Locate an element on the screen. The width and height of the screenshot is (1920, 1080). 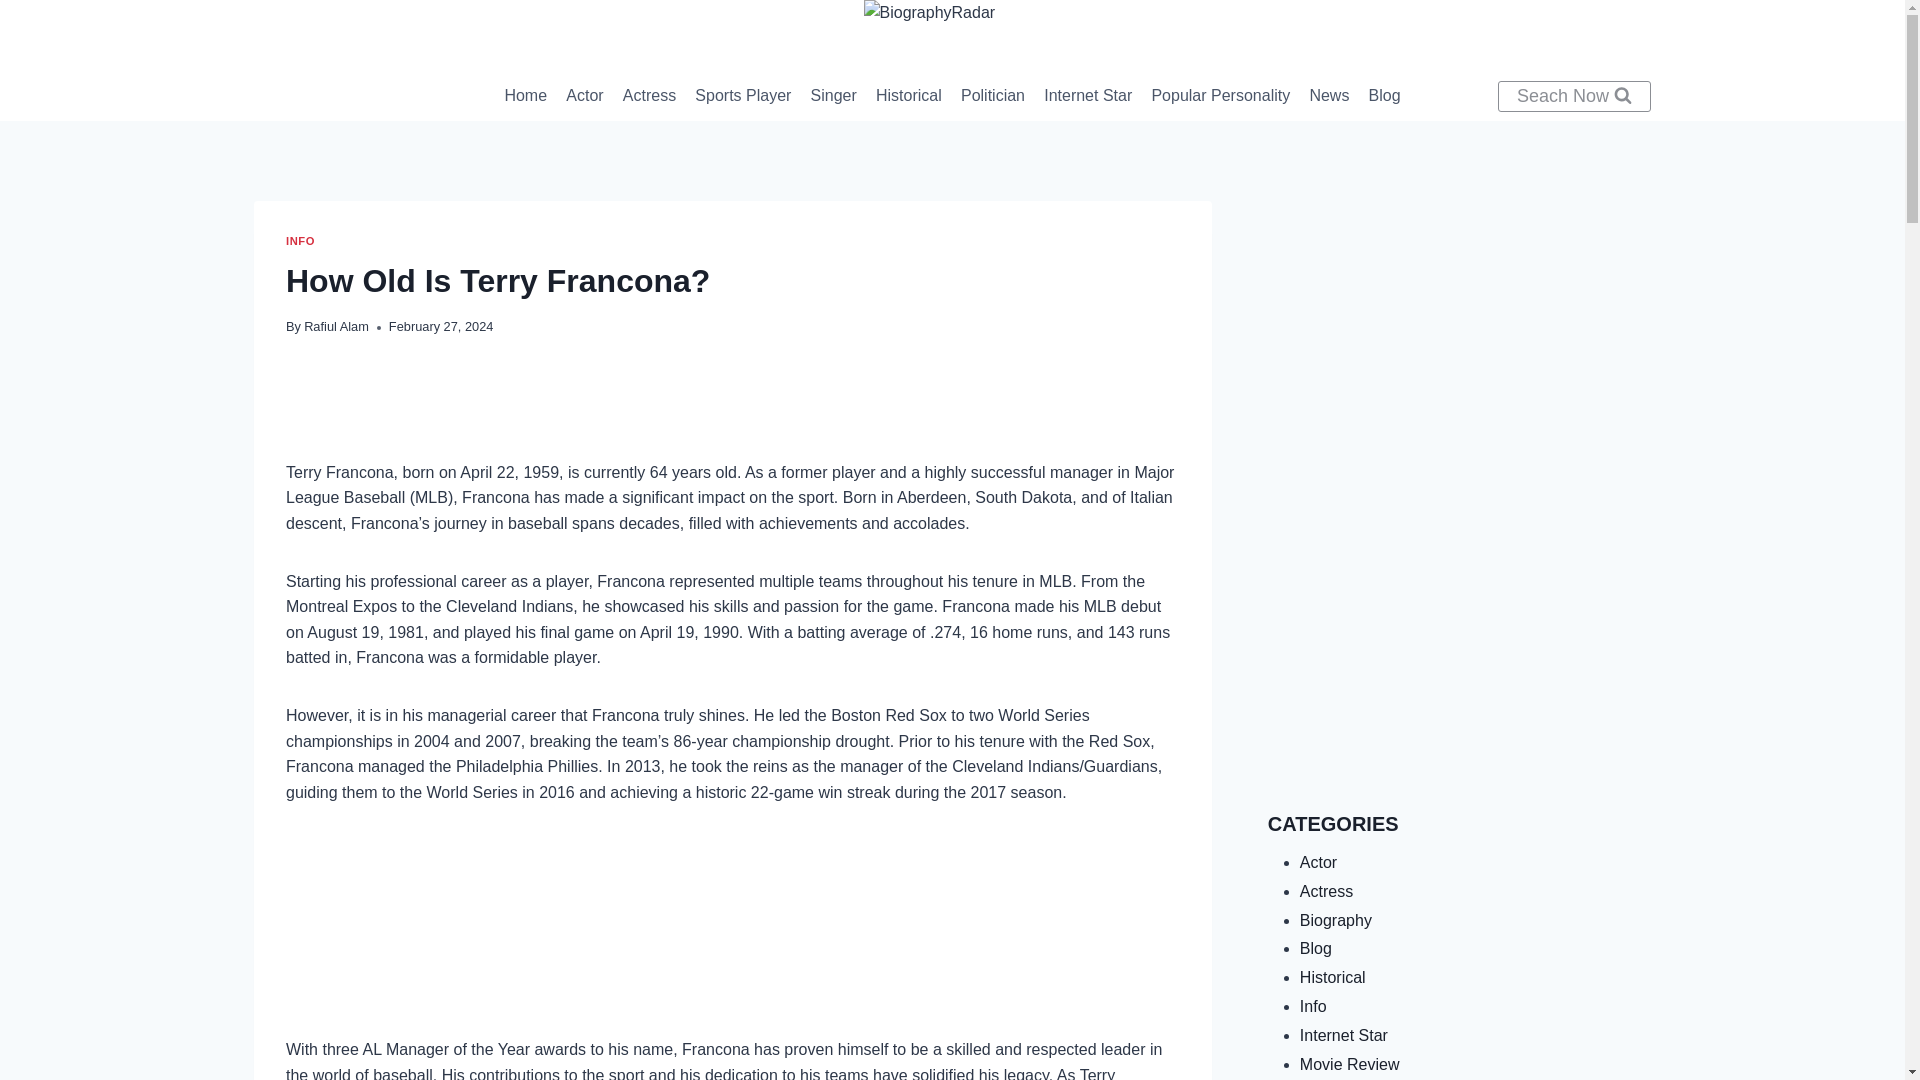
Singer is located at coordinates (832, 96).